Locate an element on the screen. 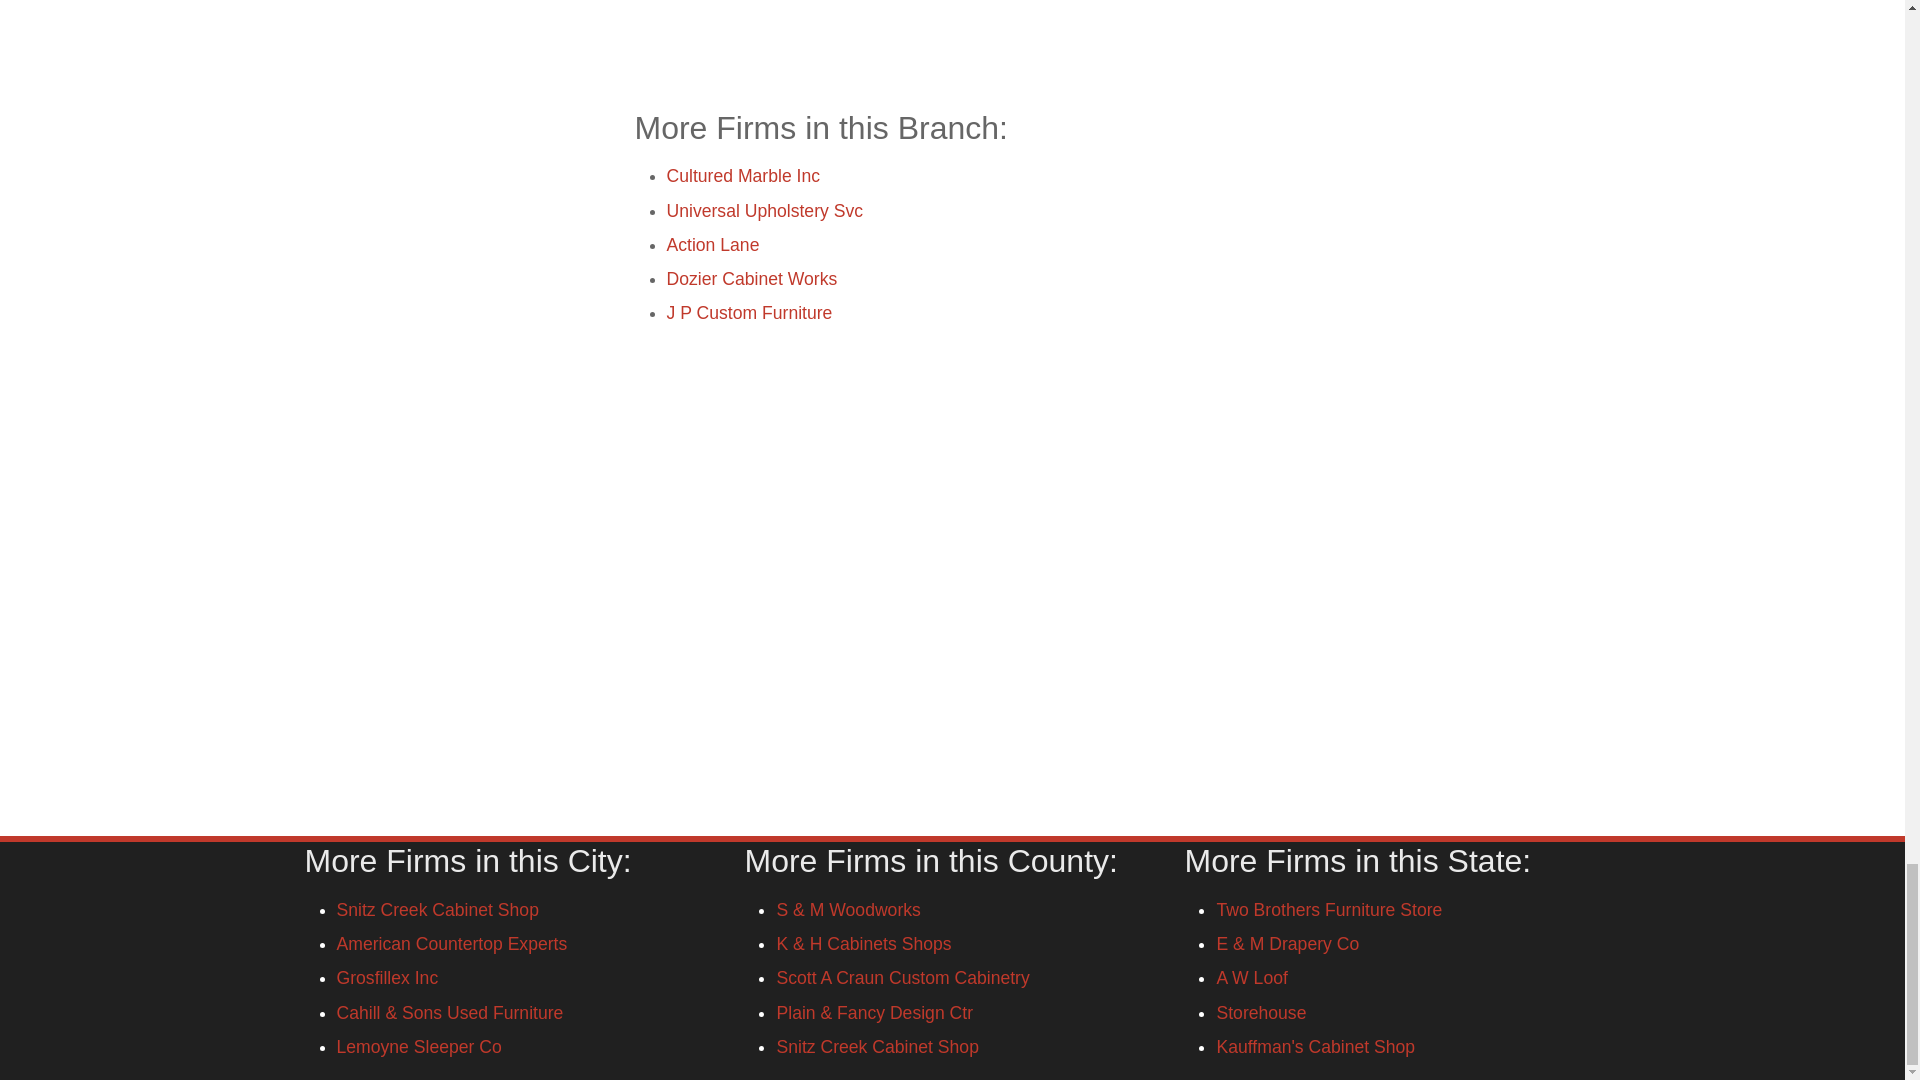 The image size is (1920, 1080). J P Custom Furniture is located at coordinates (748, 312).